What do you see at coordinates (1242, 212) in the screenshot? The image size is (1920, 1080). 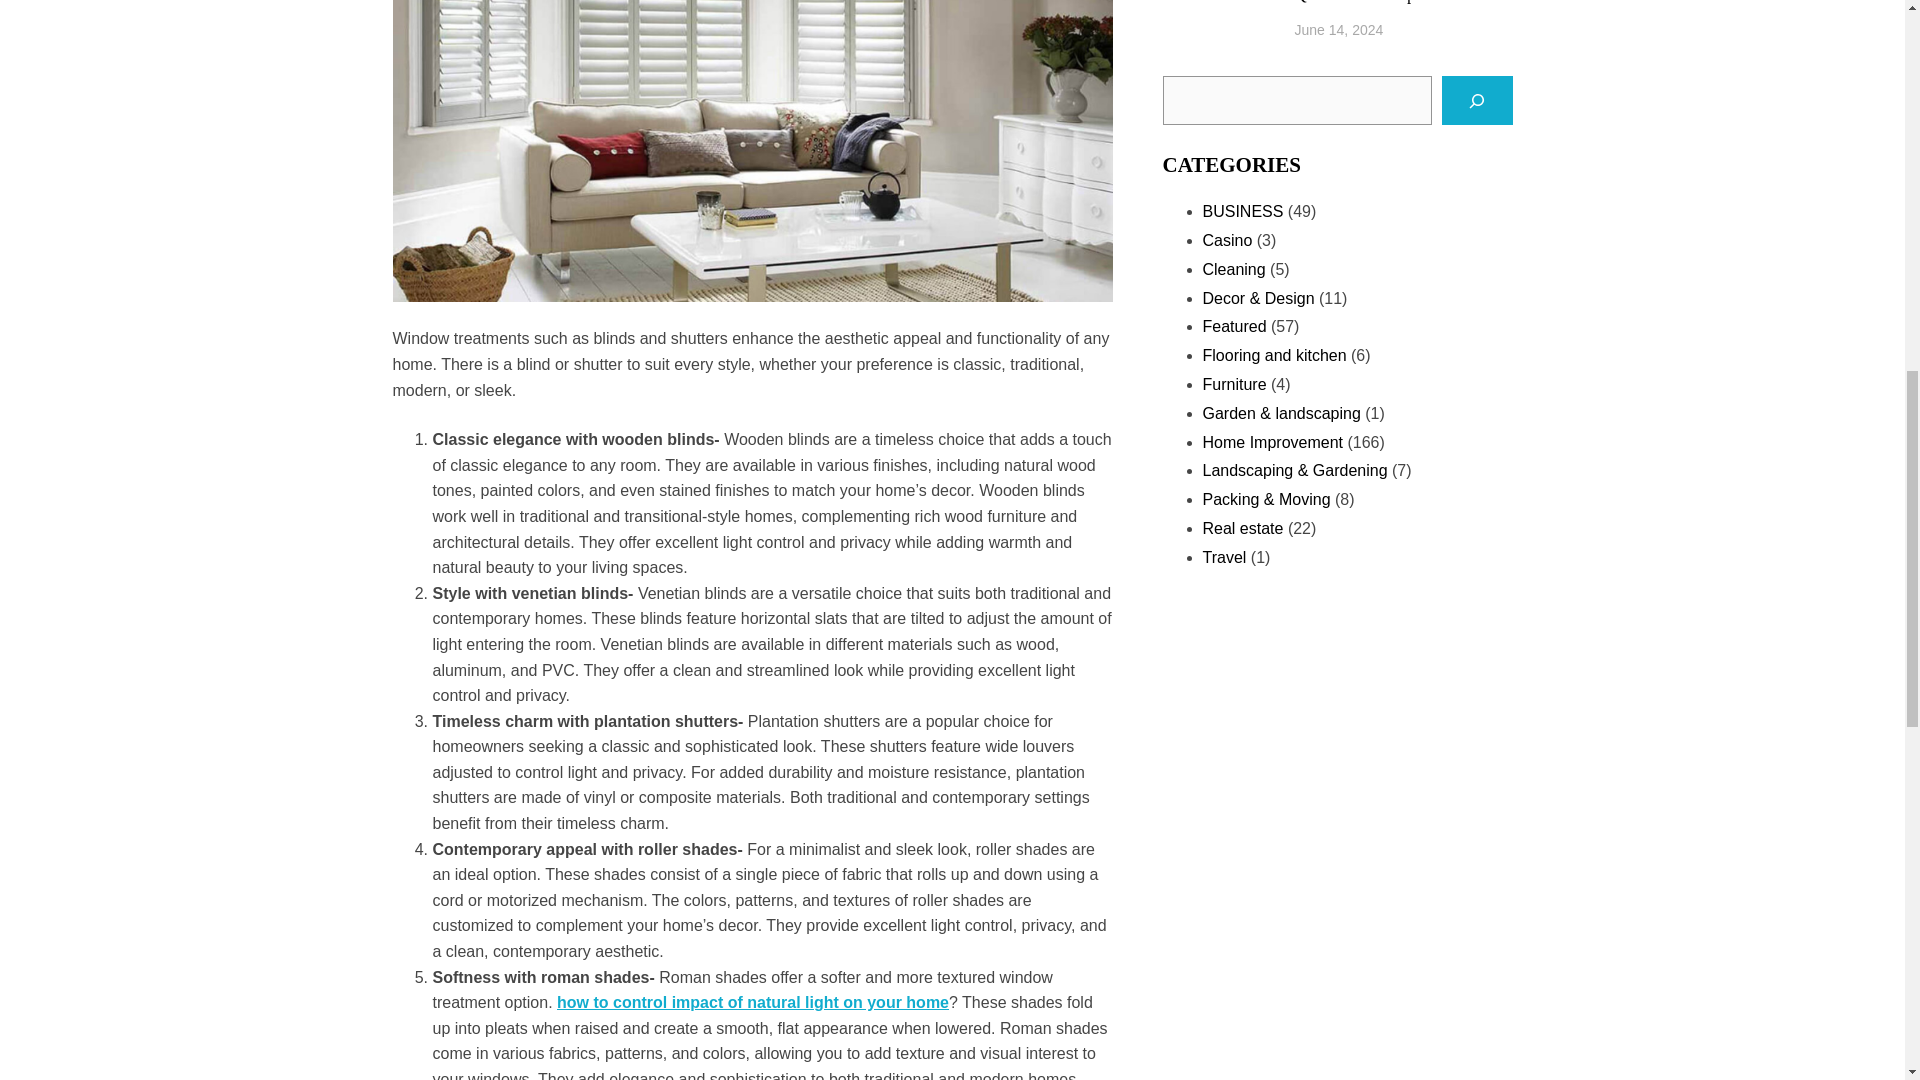 I see `BUSINESS` at bounding box center [1242, 212].